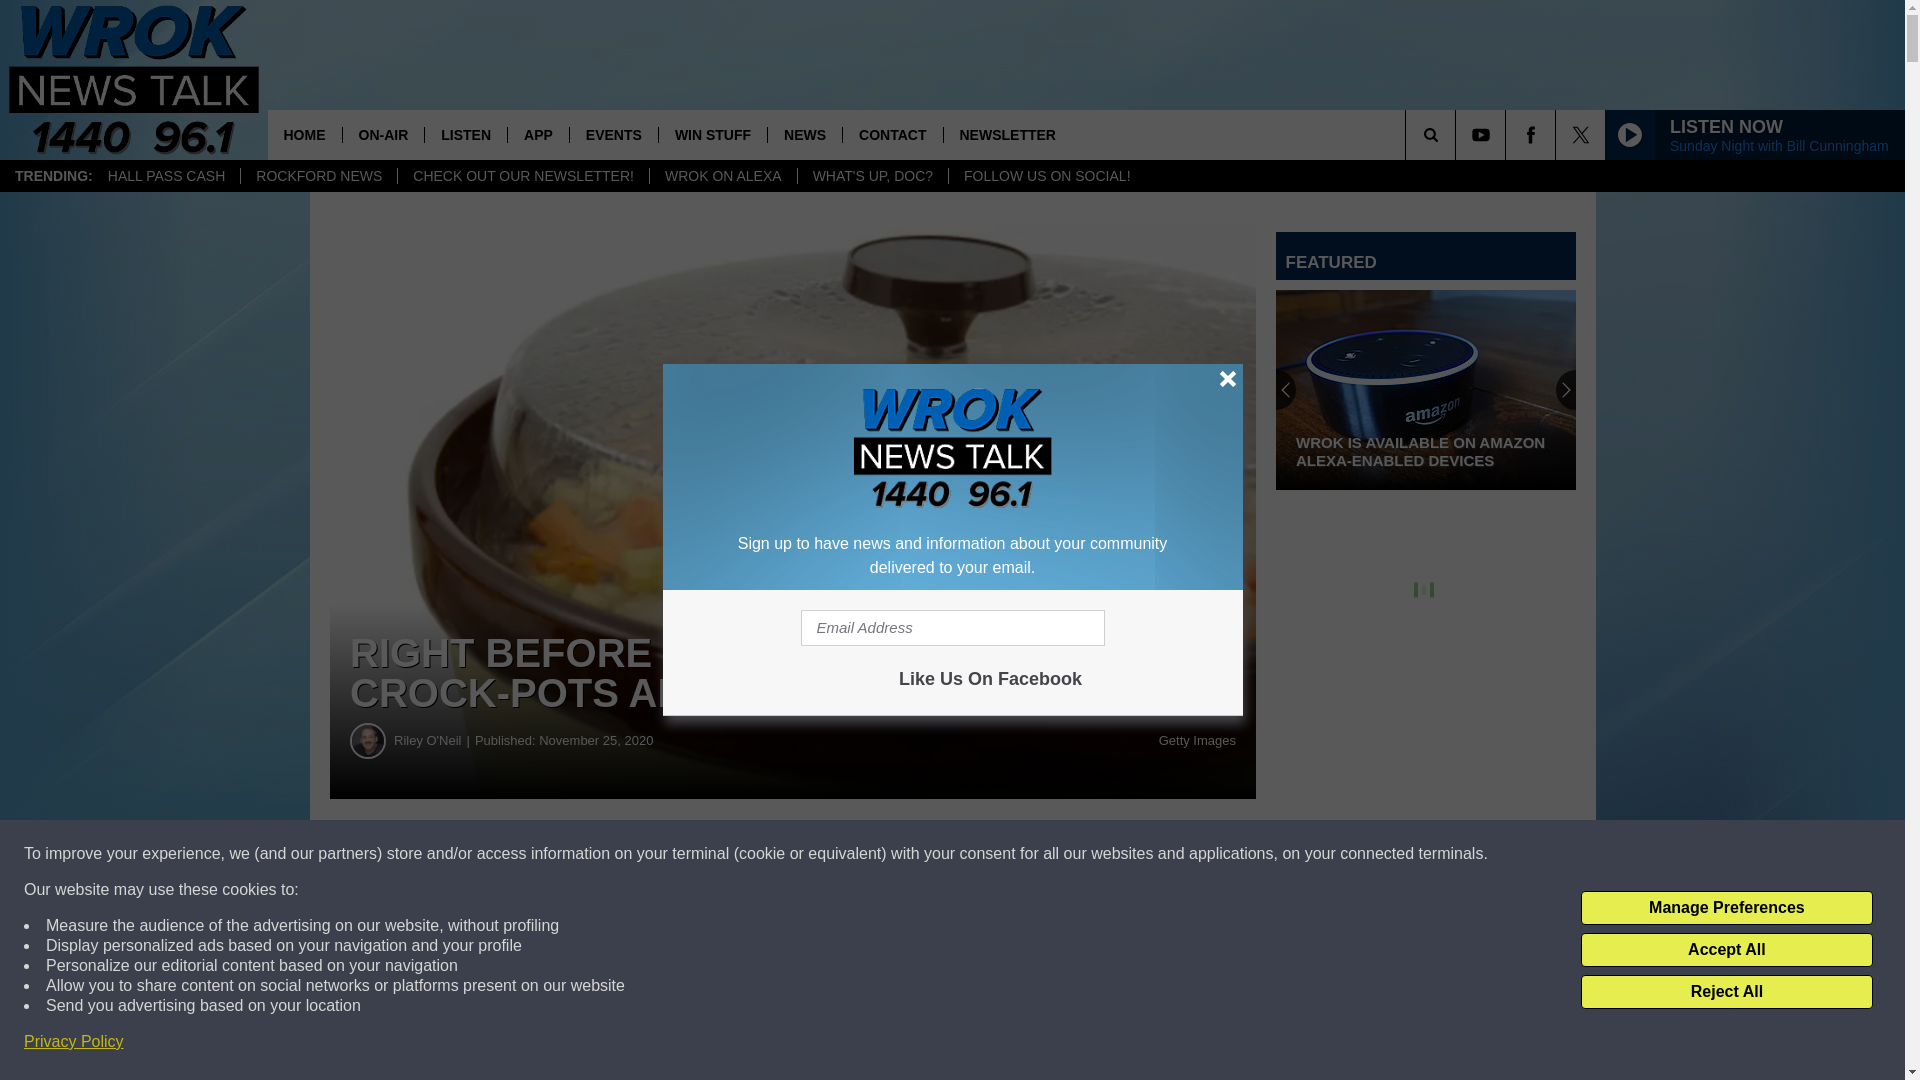 The image size is (1920, 1080). I want to click on WHAT'S UP, DOC?, so click(872, 176).